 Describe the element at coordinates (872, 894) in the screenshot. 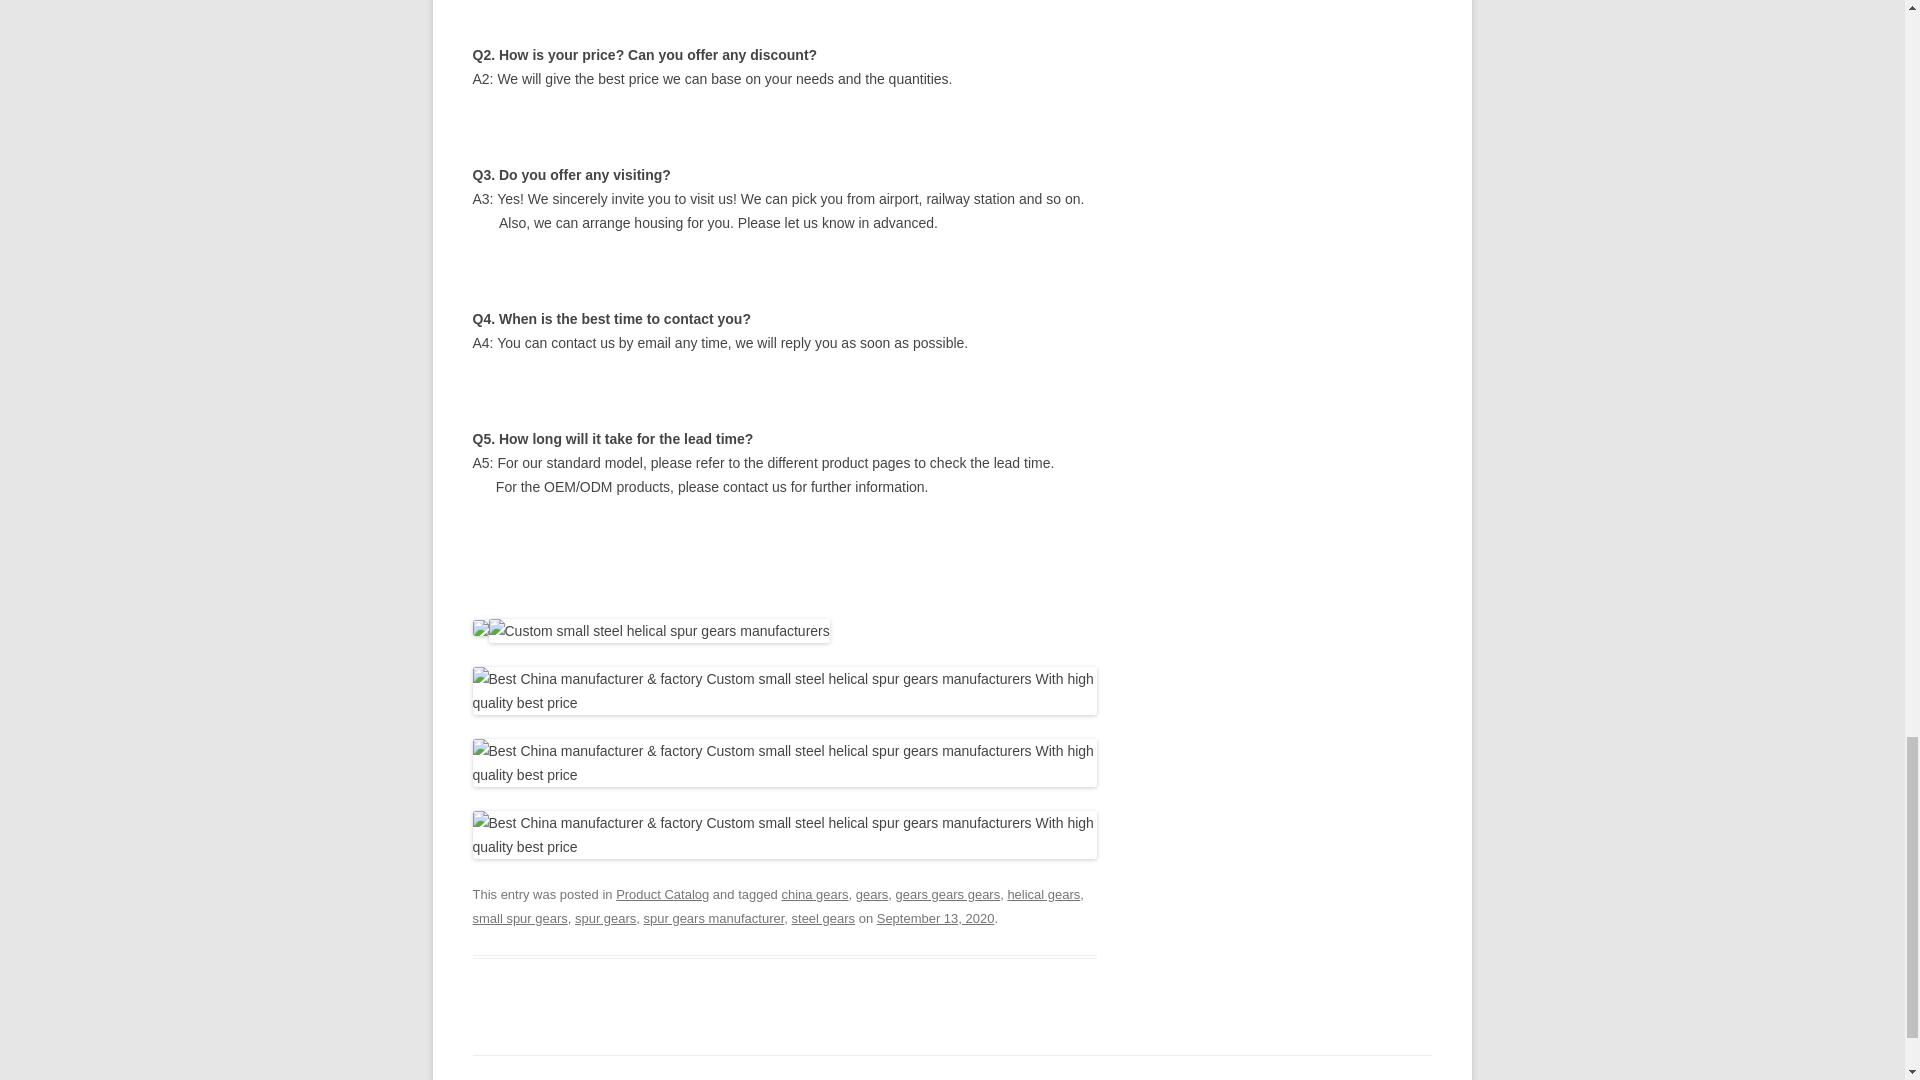

I see `gears` at that location.